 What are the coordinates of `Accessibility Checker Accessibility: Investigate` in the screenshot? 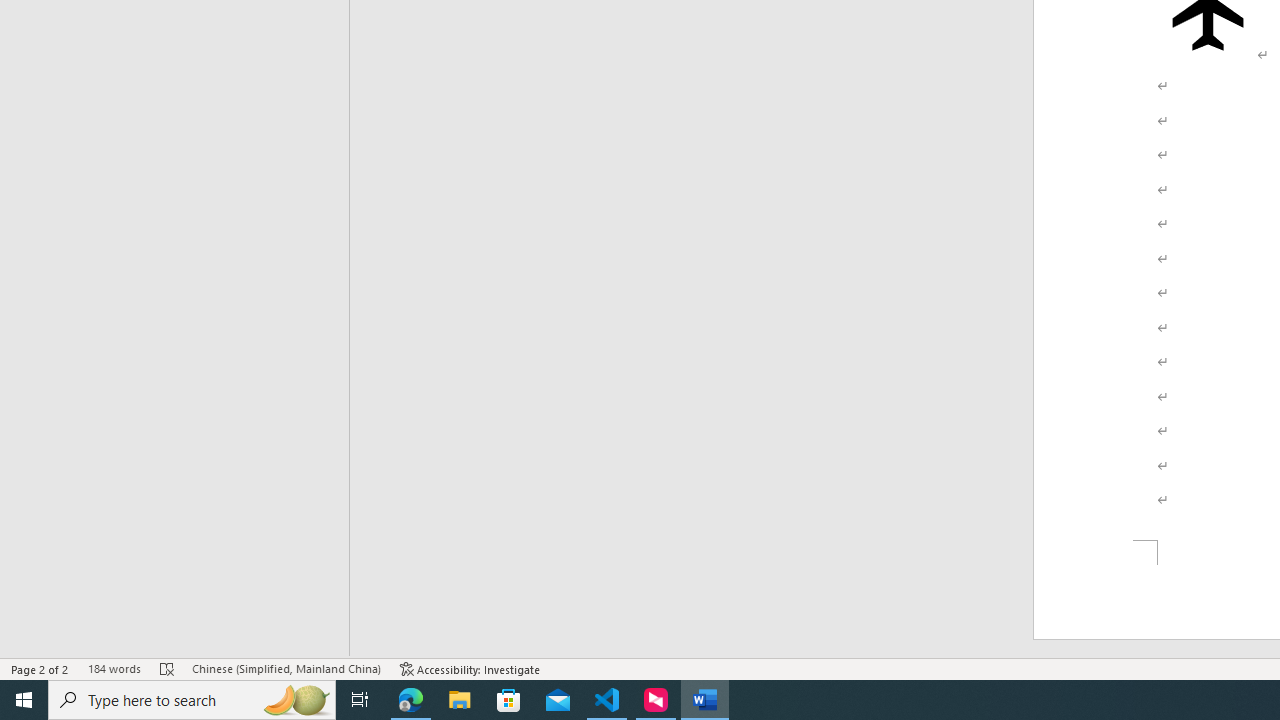 It's located at (470, 668).